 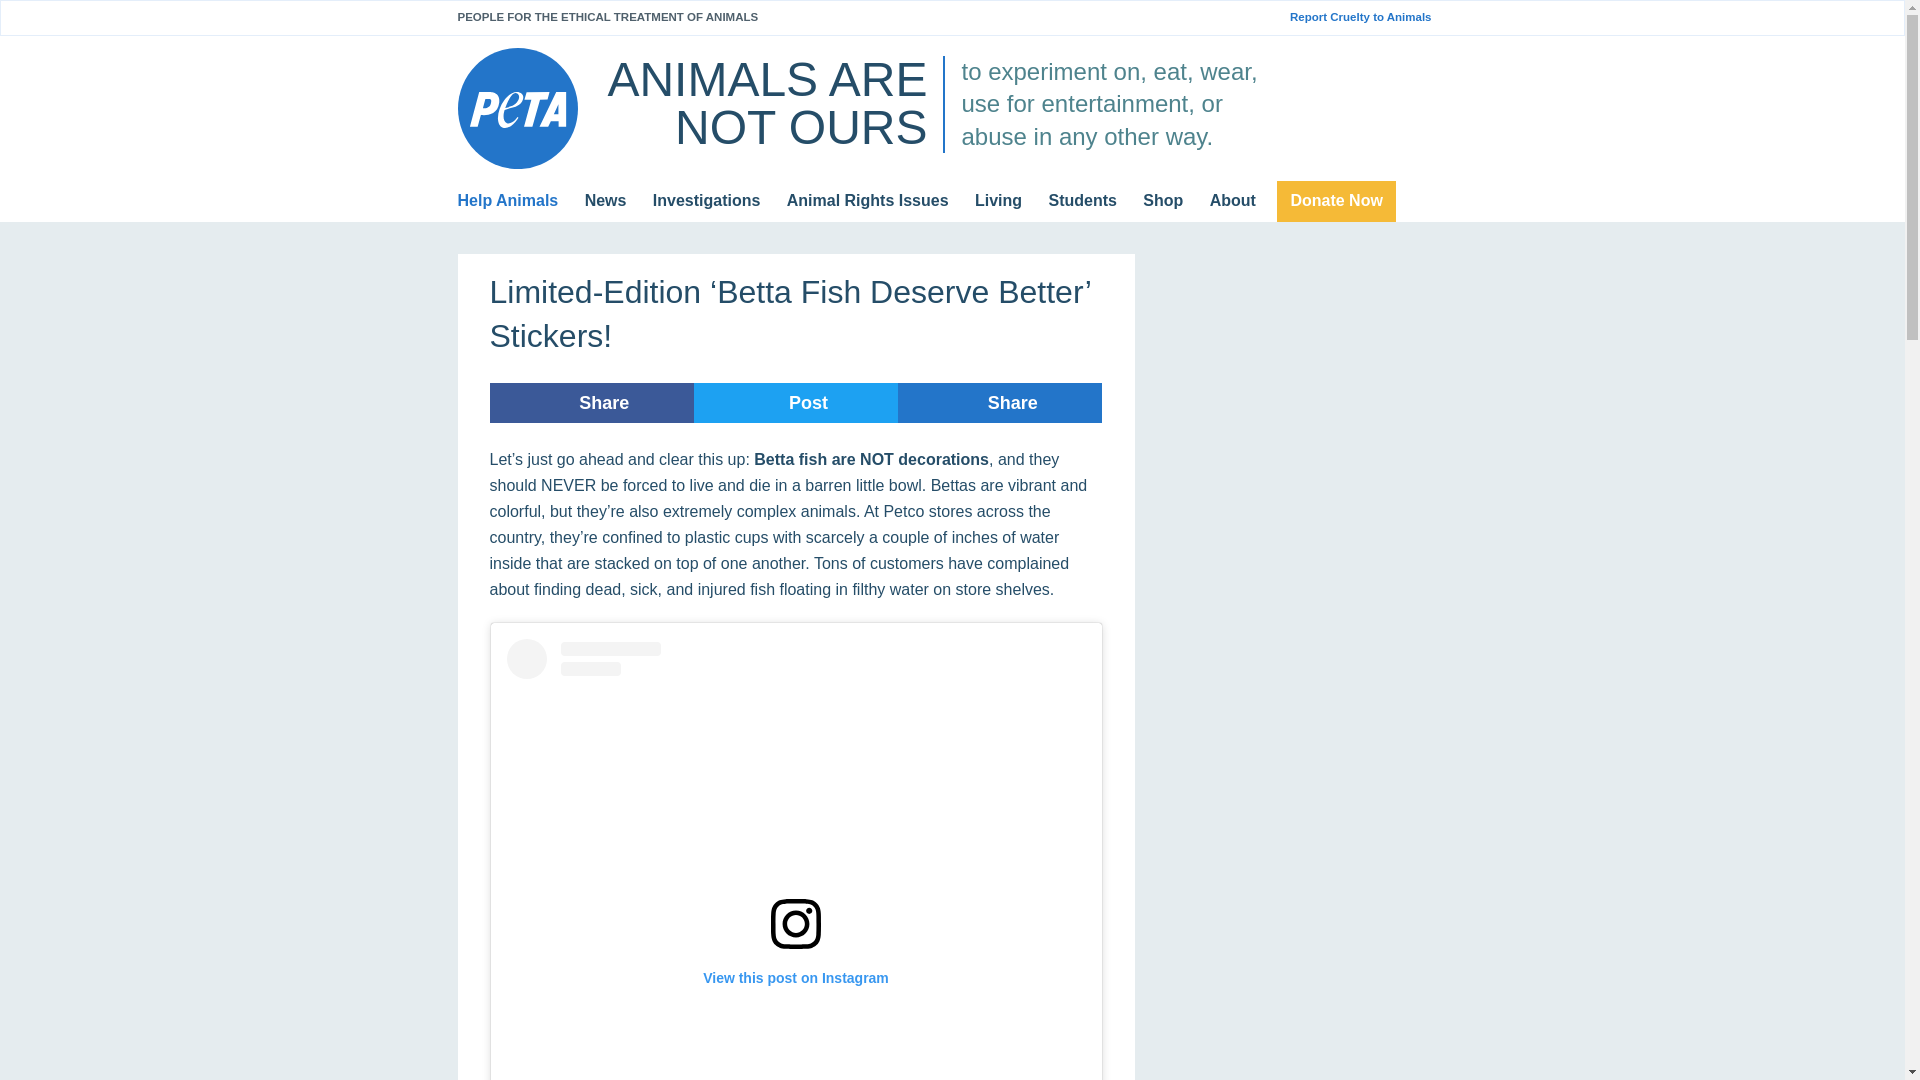 I want to click on PEOPLE FOR THE ETHICAL TREATMENT OF ANIMALS, so click(x=608, y=16).